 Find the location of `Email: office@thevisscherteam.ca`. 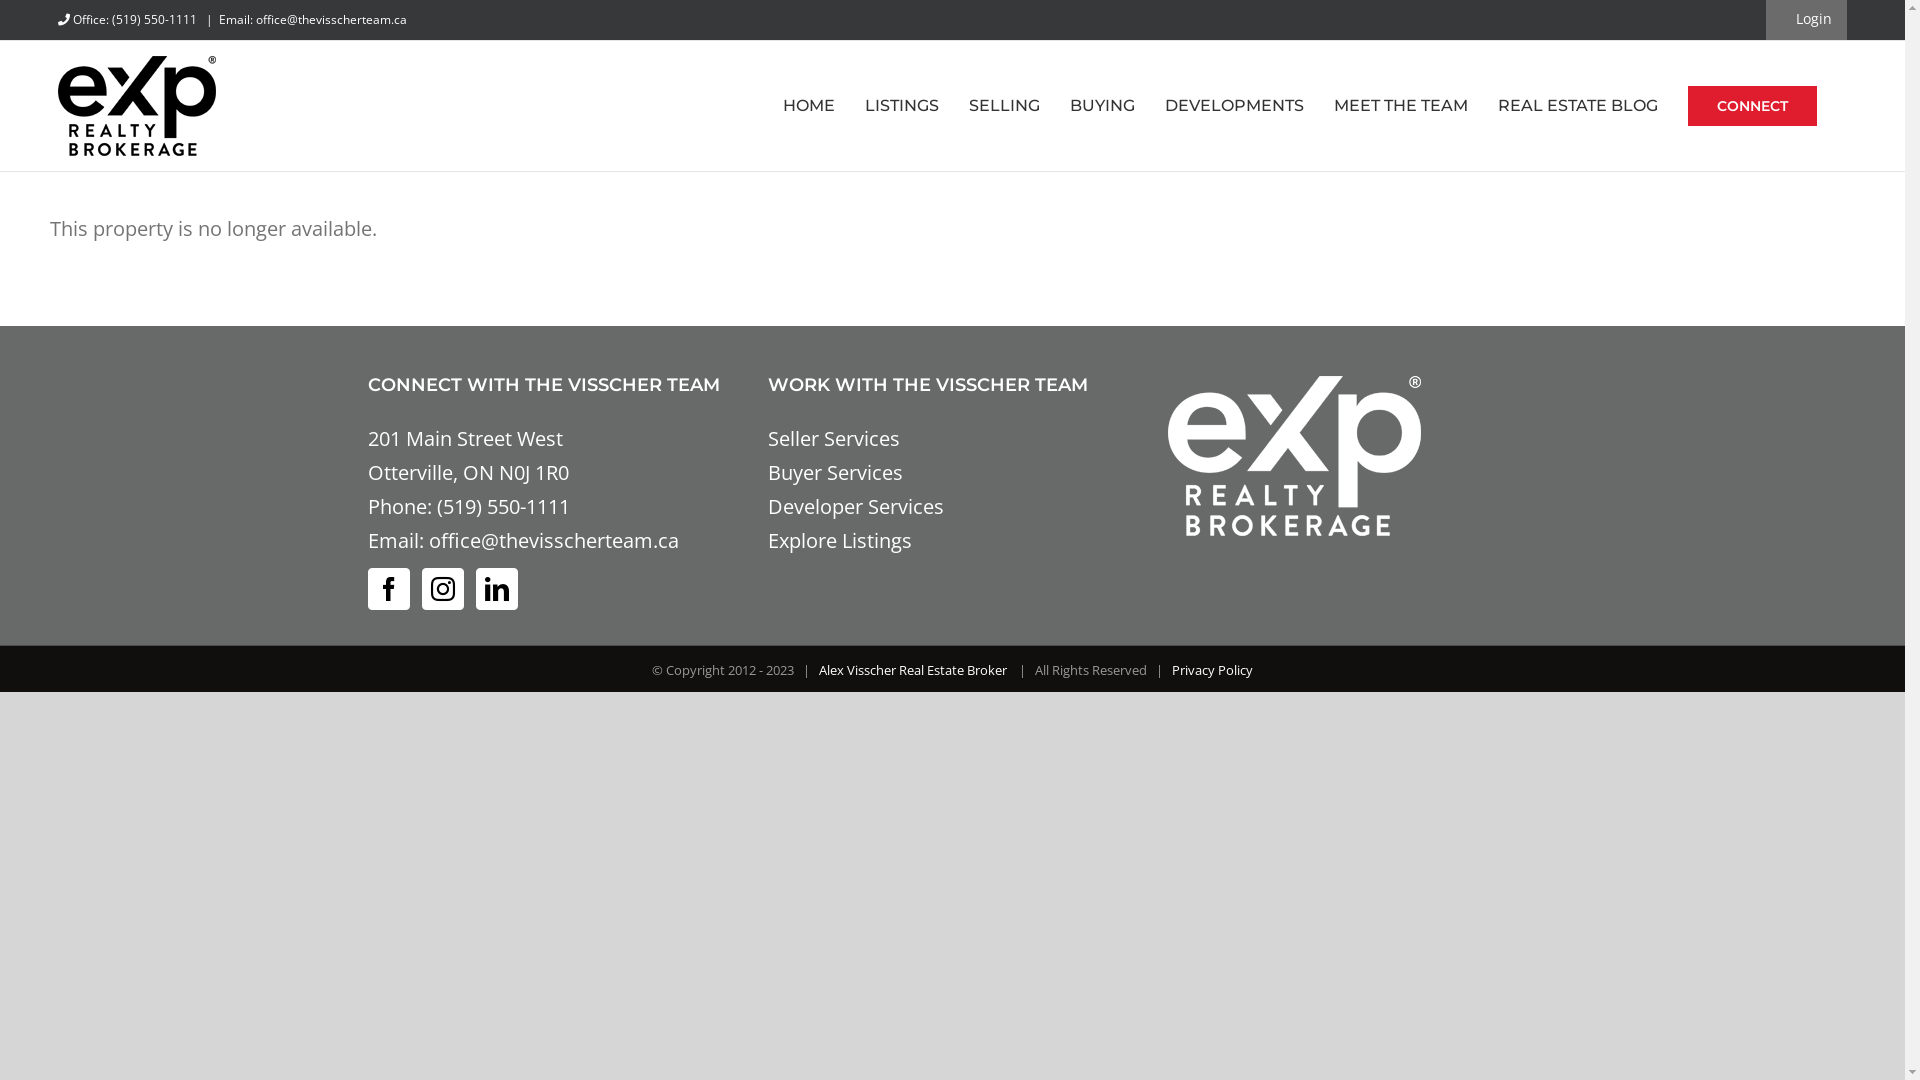

Email: office@thevisscherteam.ca is located at coordinates (313, 20).